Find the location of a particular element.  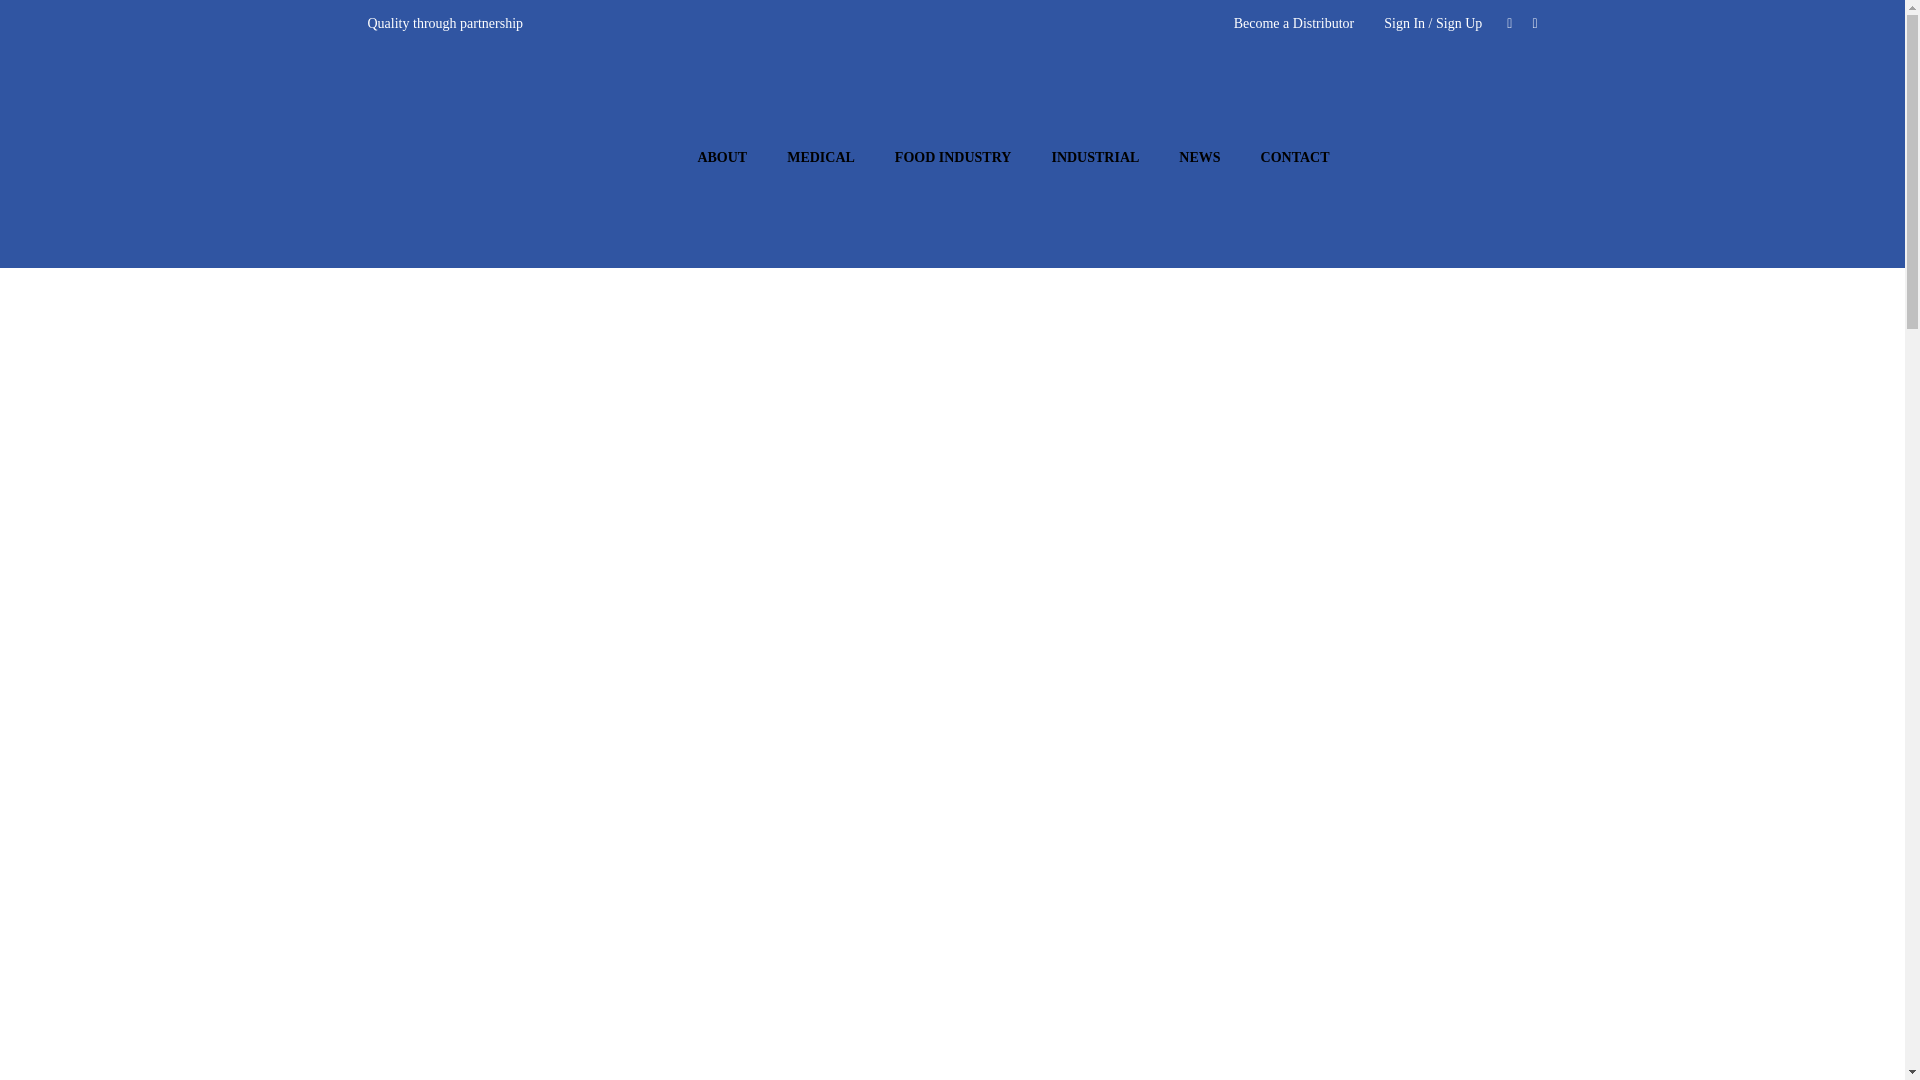

NEWS is located at coordinates (1200, 158).